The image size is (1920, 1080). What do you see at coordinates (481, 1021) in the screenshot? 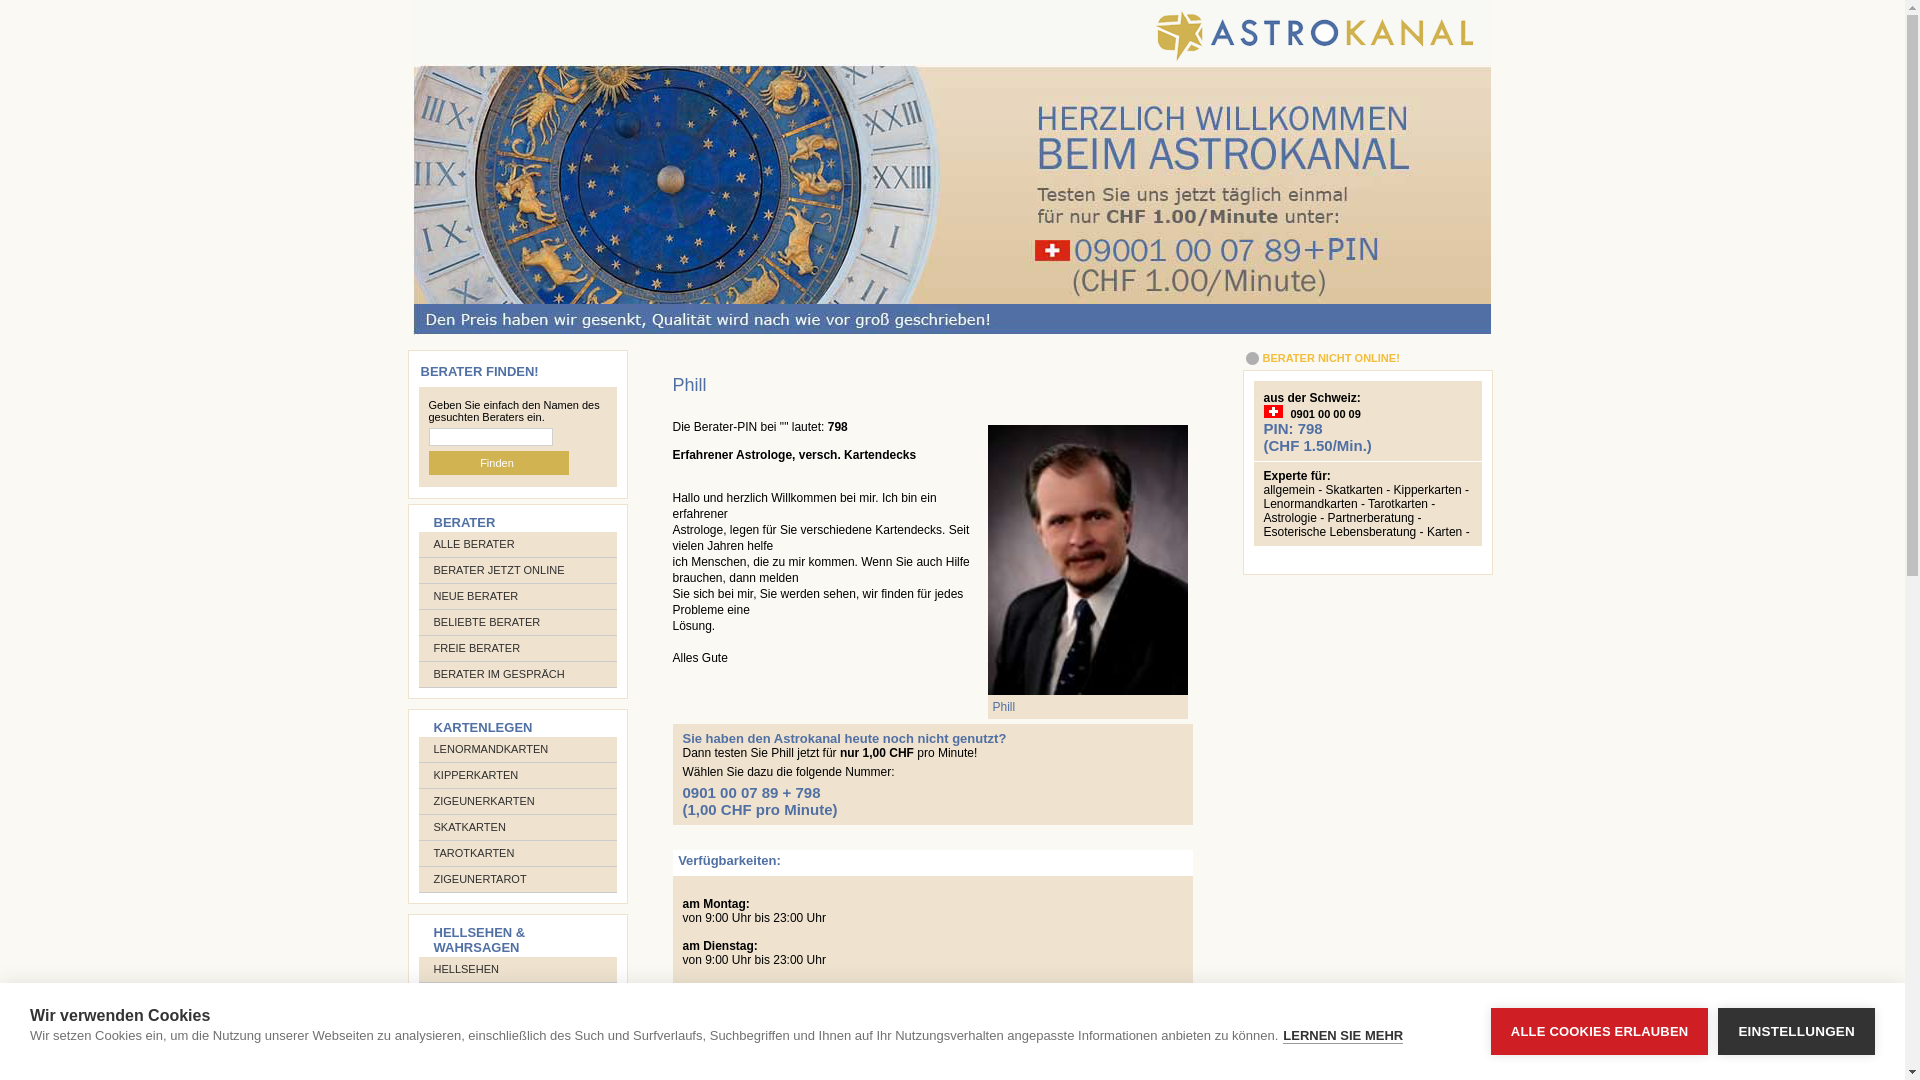
I see `TRAUMDEUTUNG` at bounding box center [481, 1021].